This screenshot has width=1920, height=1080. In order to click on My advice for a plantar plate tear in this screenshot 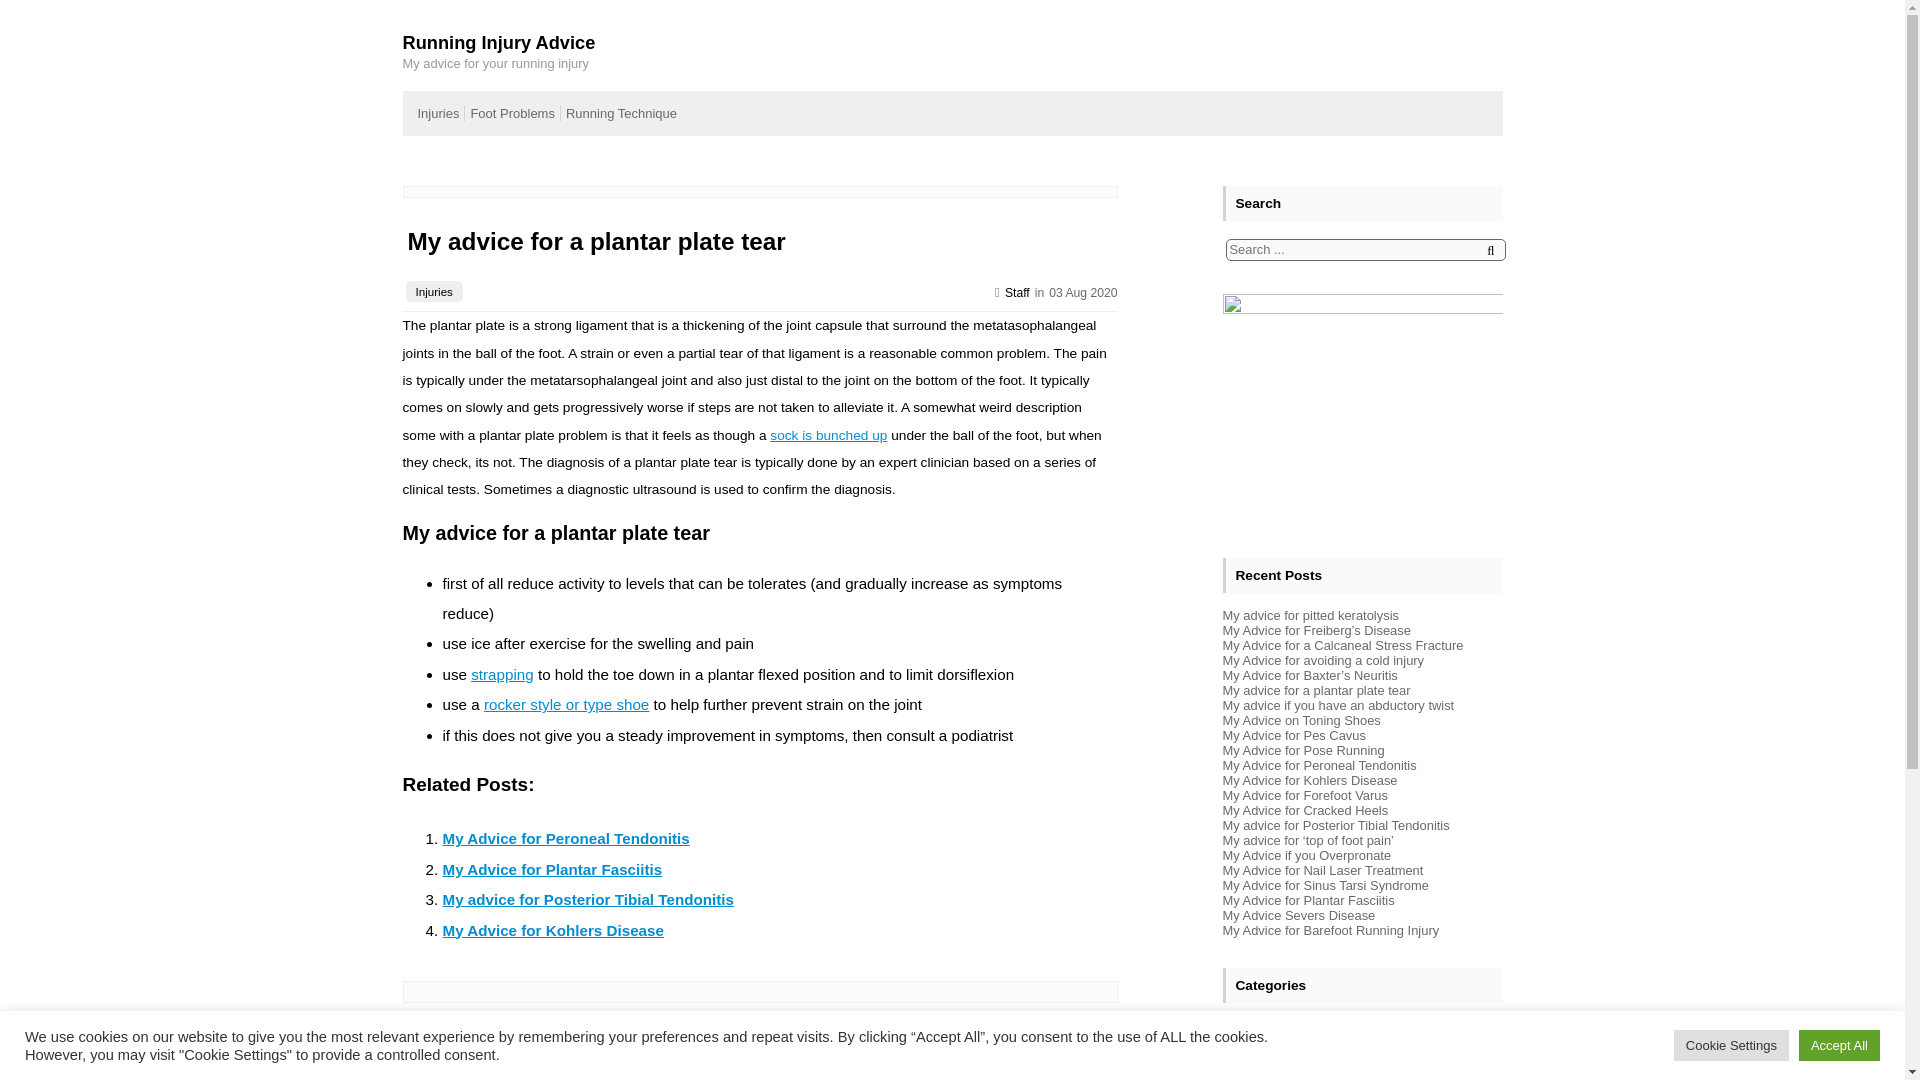, I will do `click(595, 240)`.